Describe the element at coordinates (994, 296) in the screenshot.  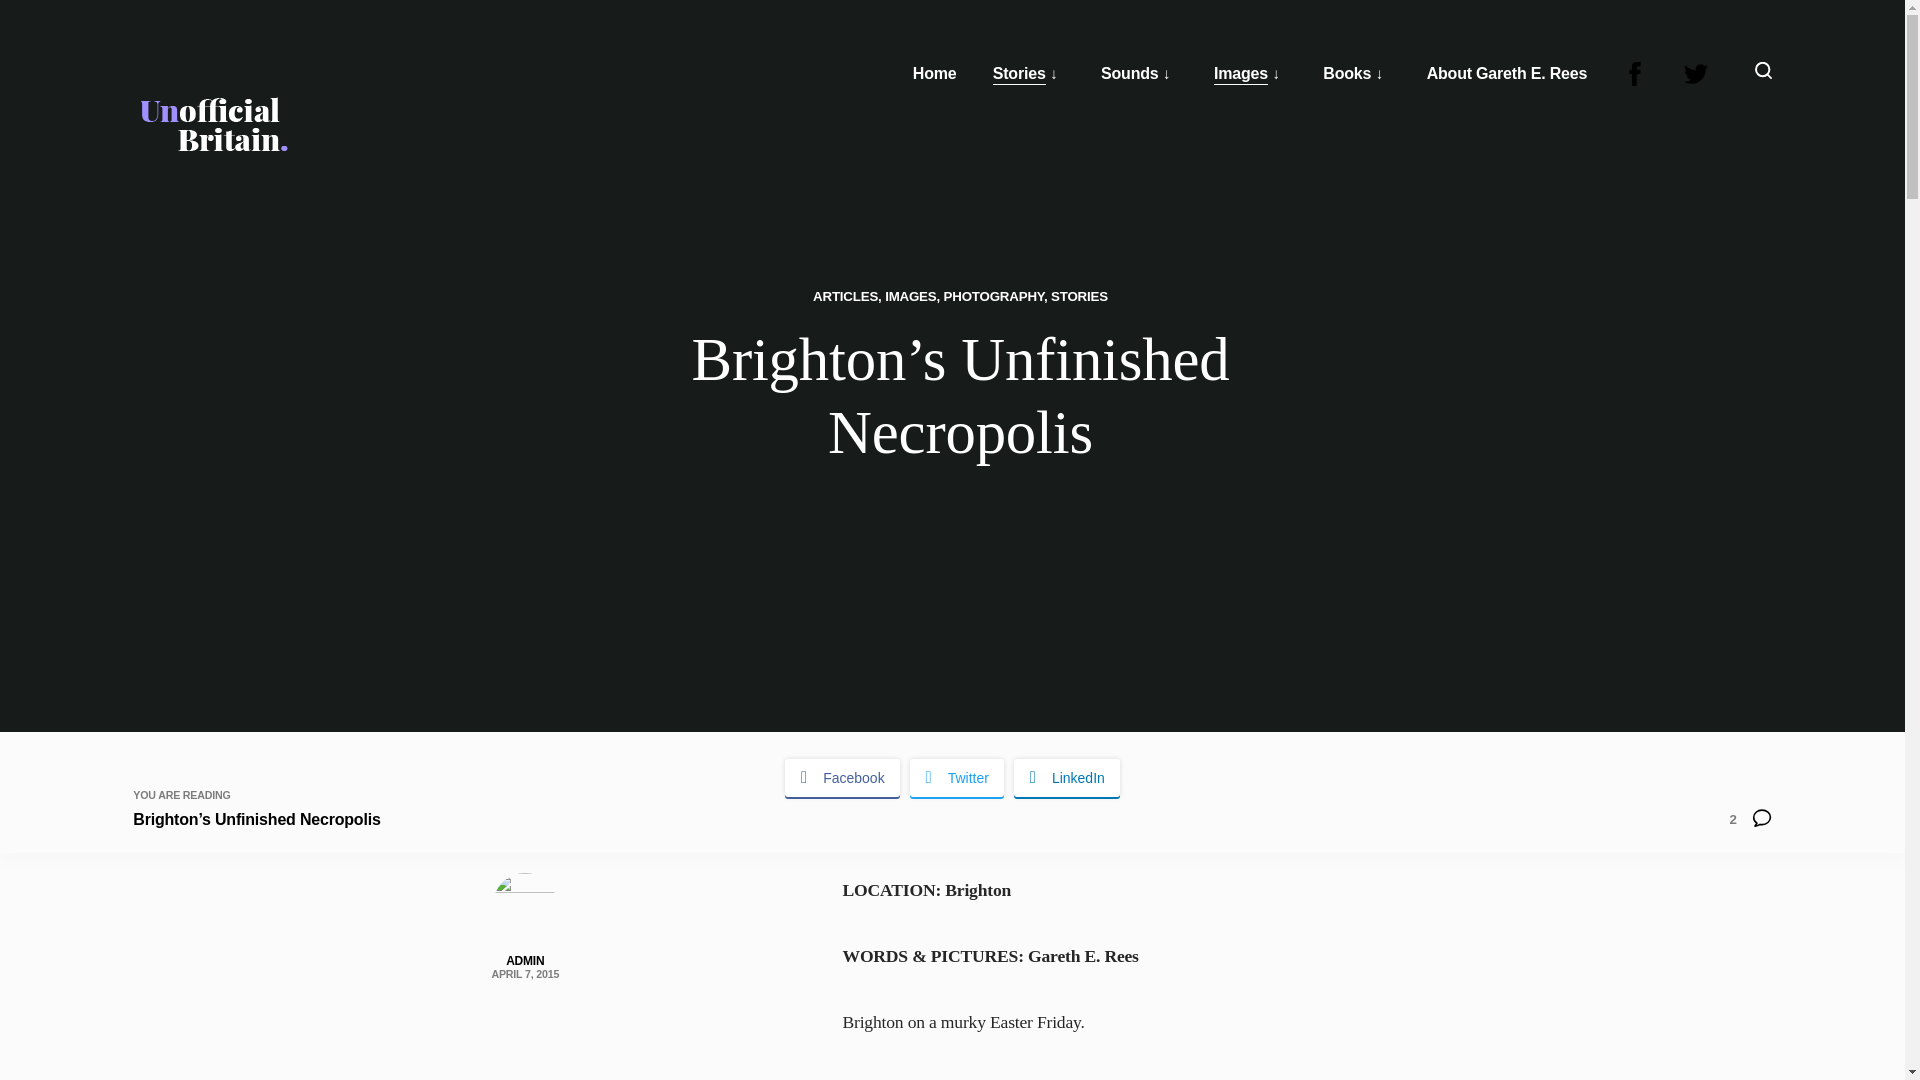
I see `PHOTOGRAPHY` at that location.